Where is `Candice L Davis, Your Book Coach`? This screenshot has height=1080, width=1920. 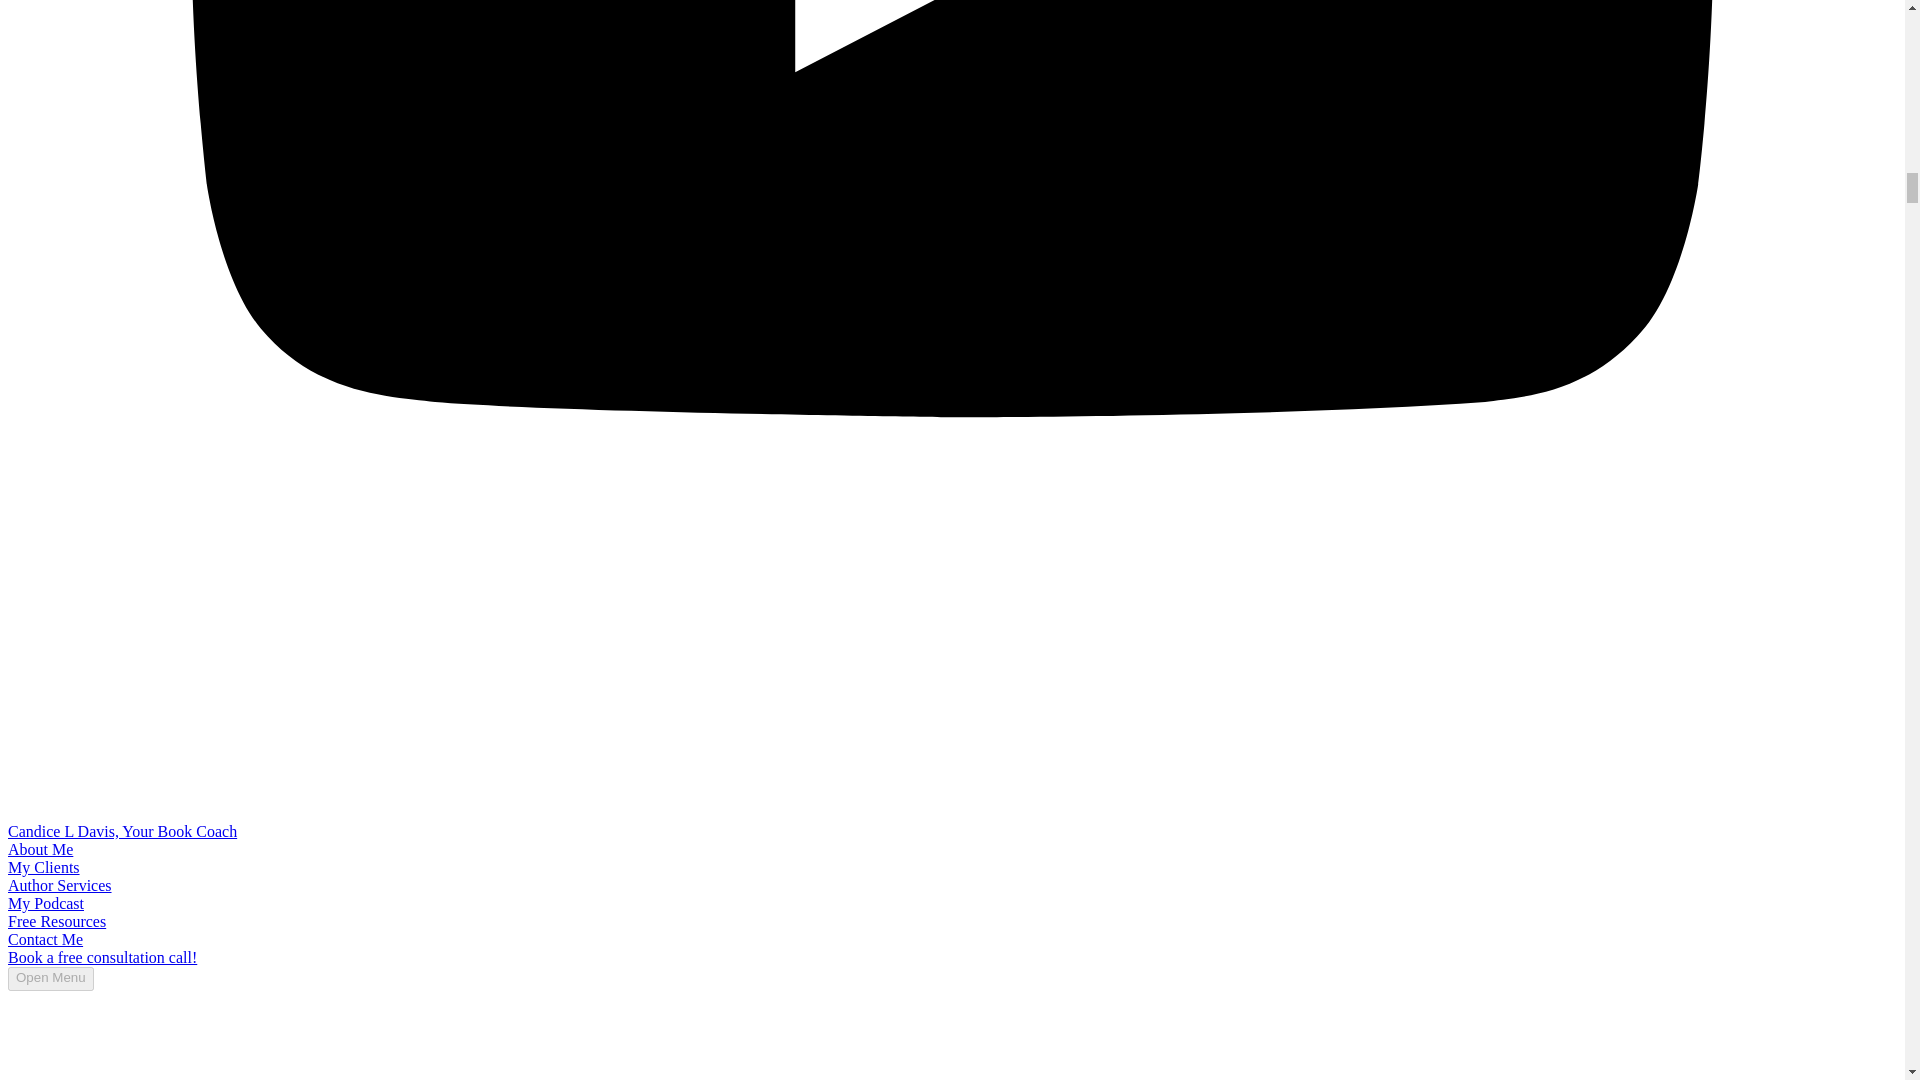
Candice L Davis, Your Book Coach is located at coordinates (122, 831).